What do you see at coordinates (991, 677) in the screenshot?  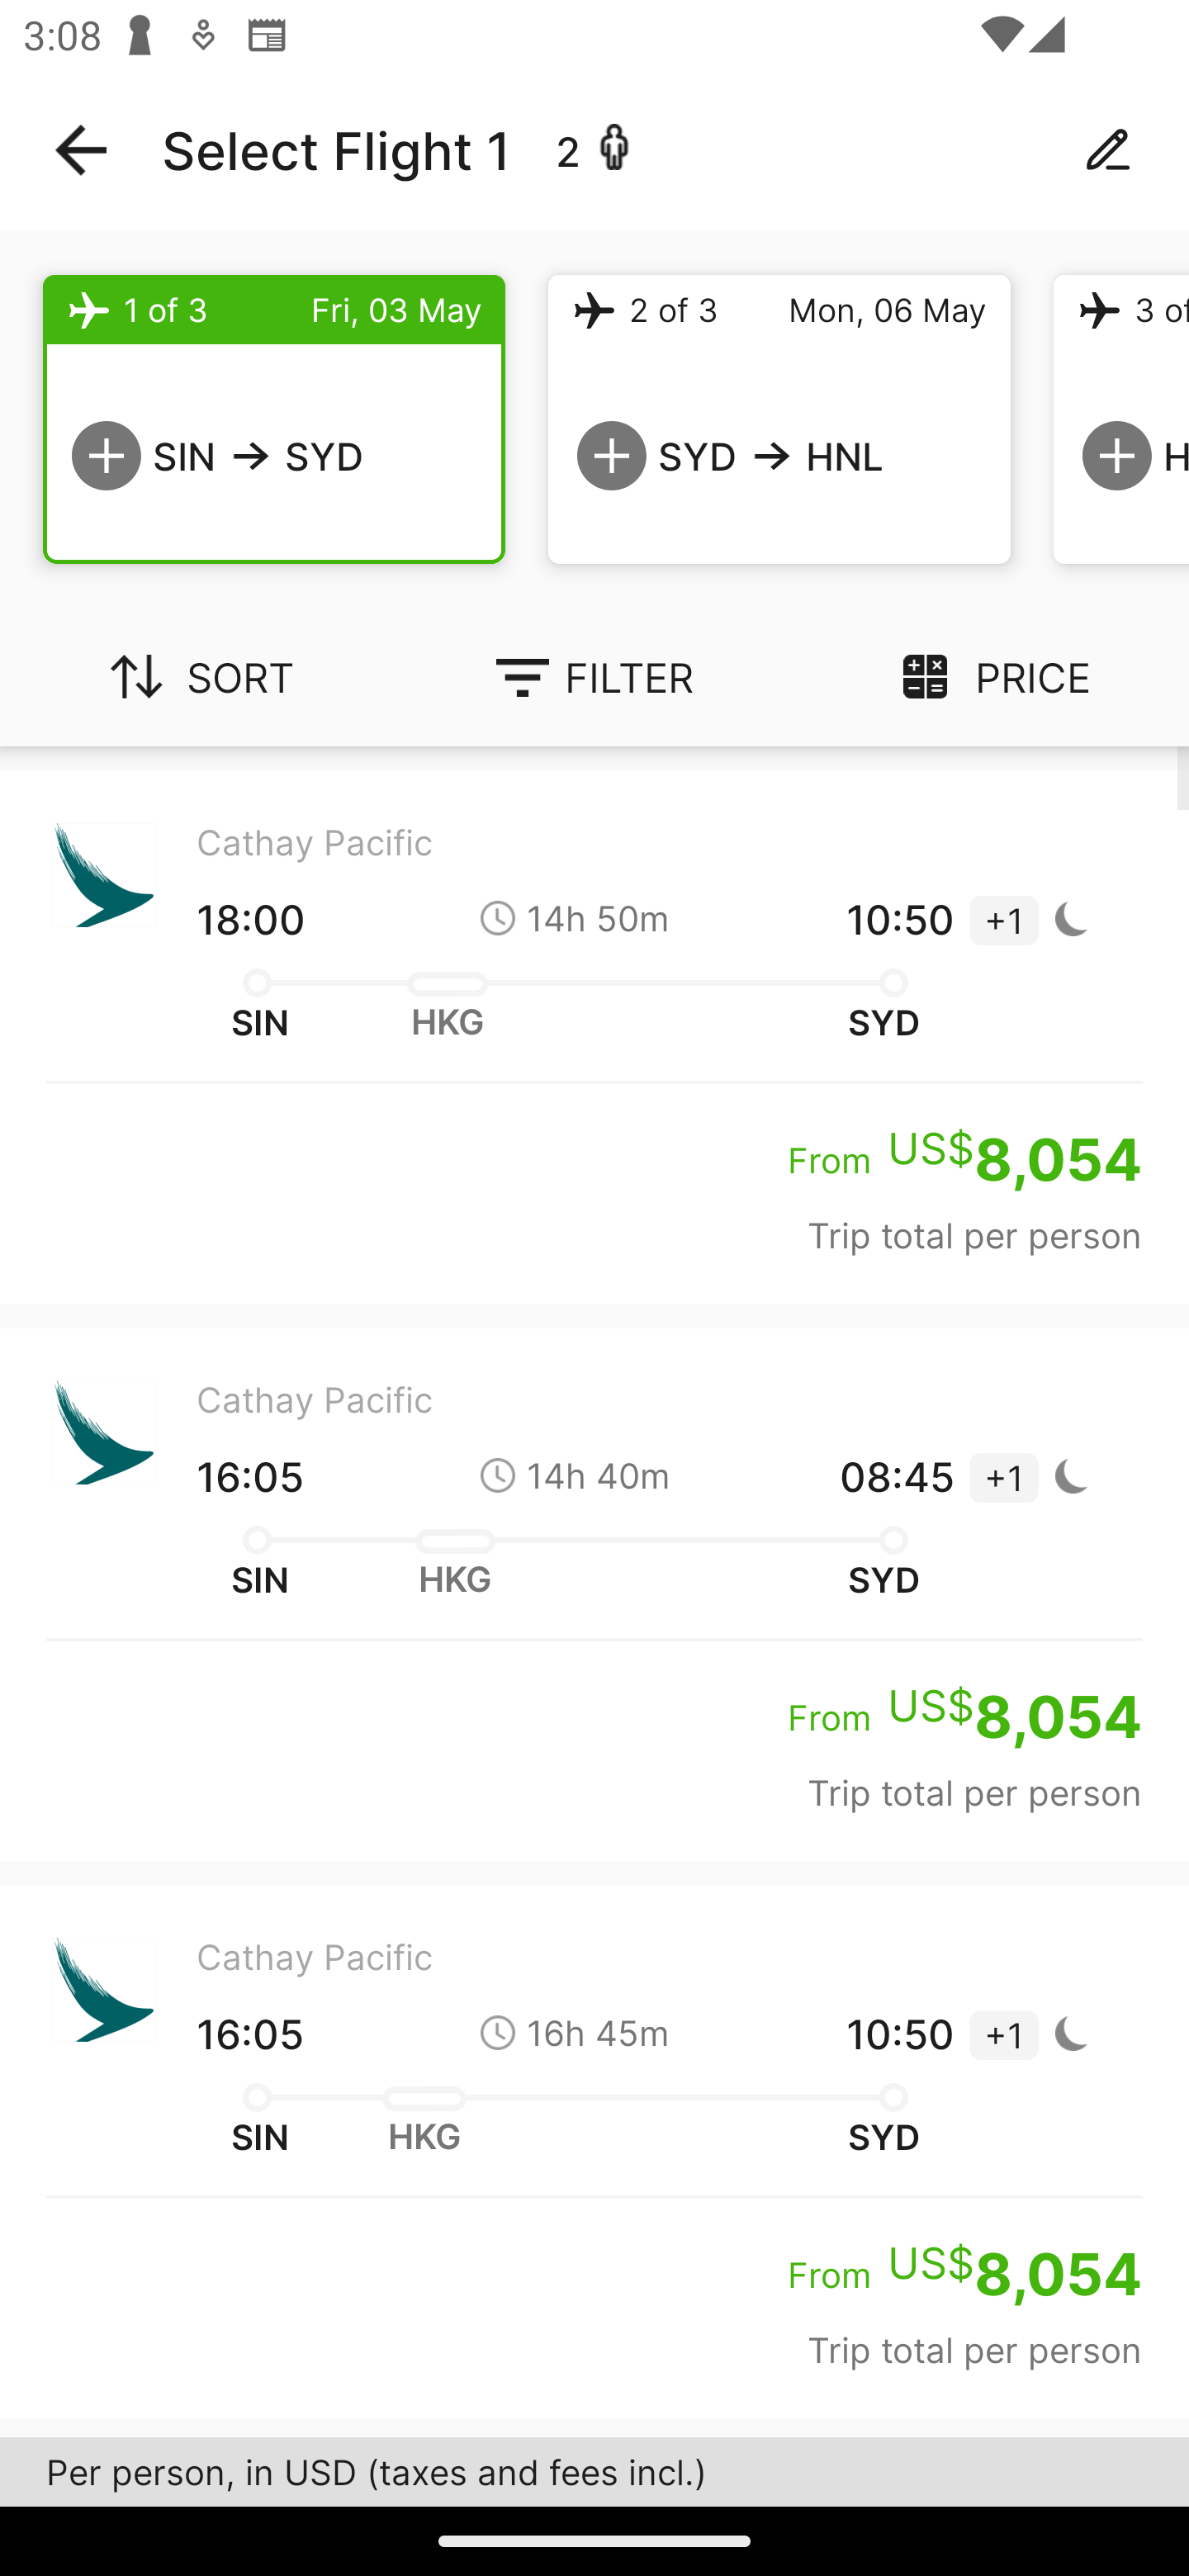 I see `PRICE` at bounding box center [991, 677].